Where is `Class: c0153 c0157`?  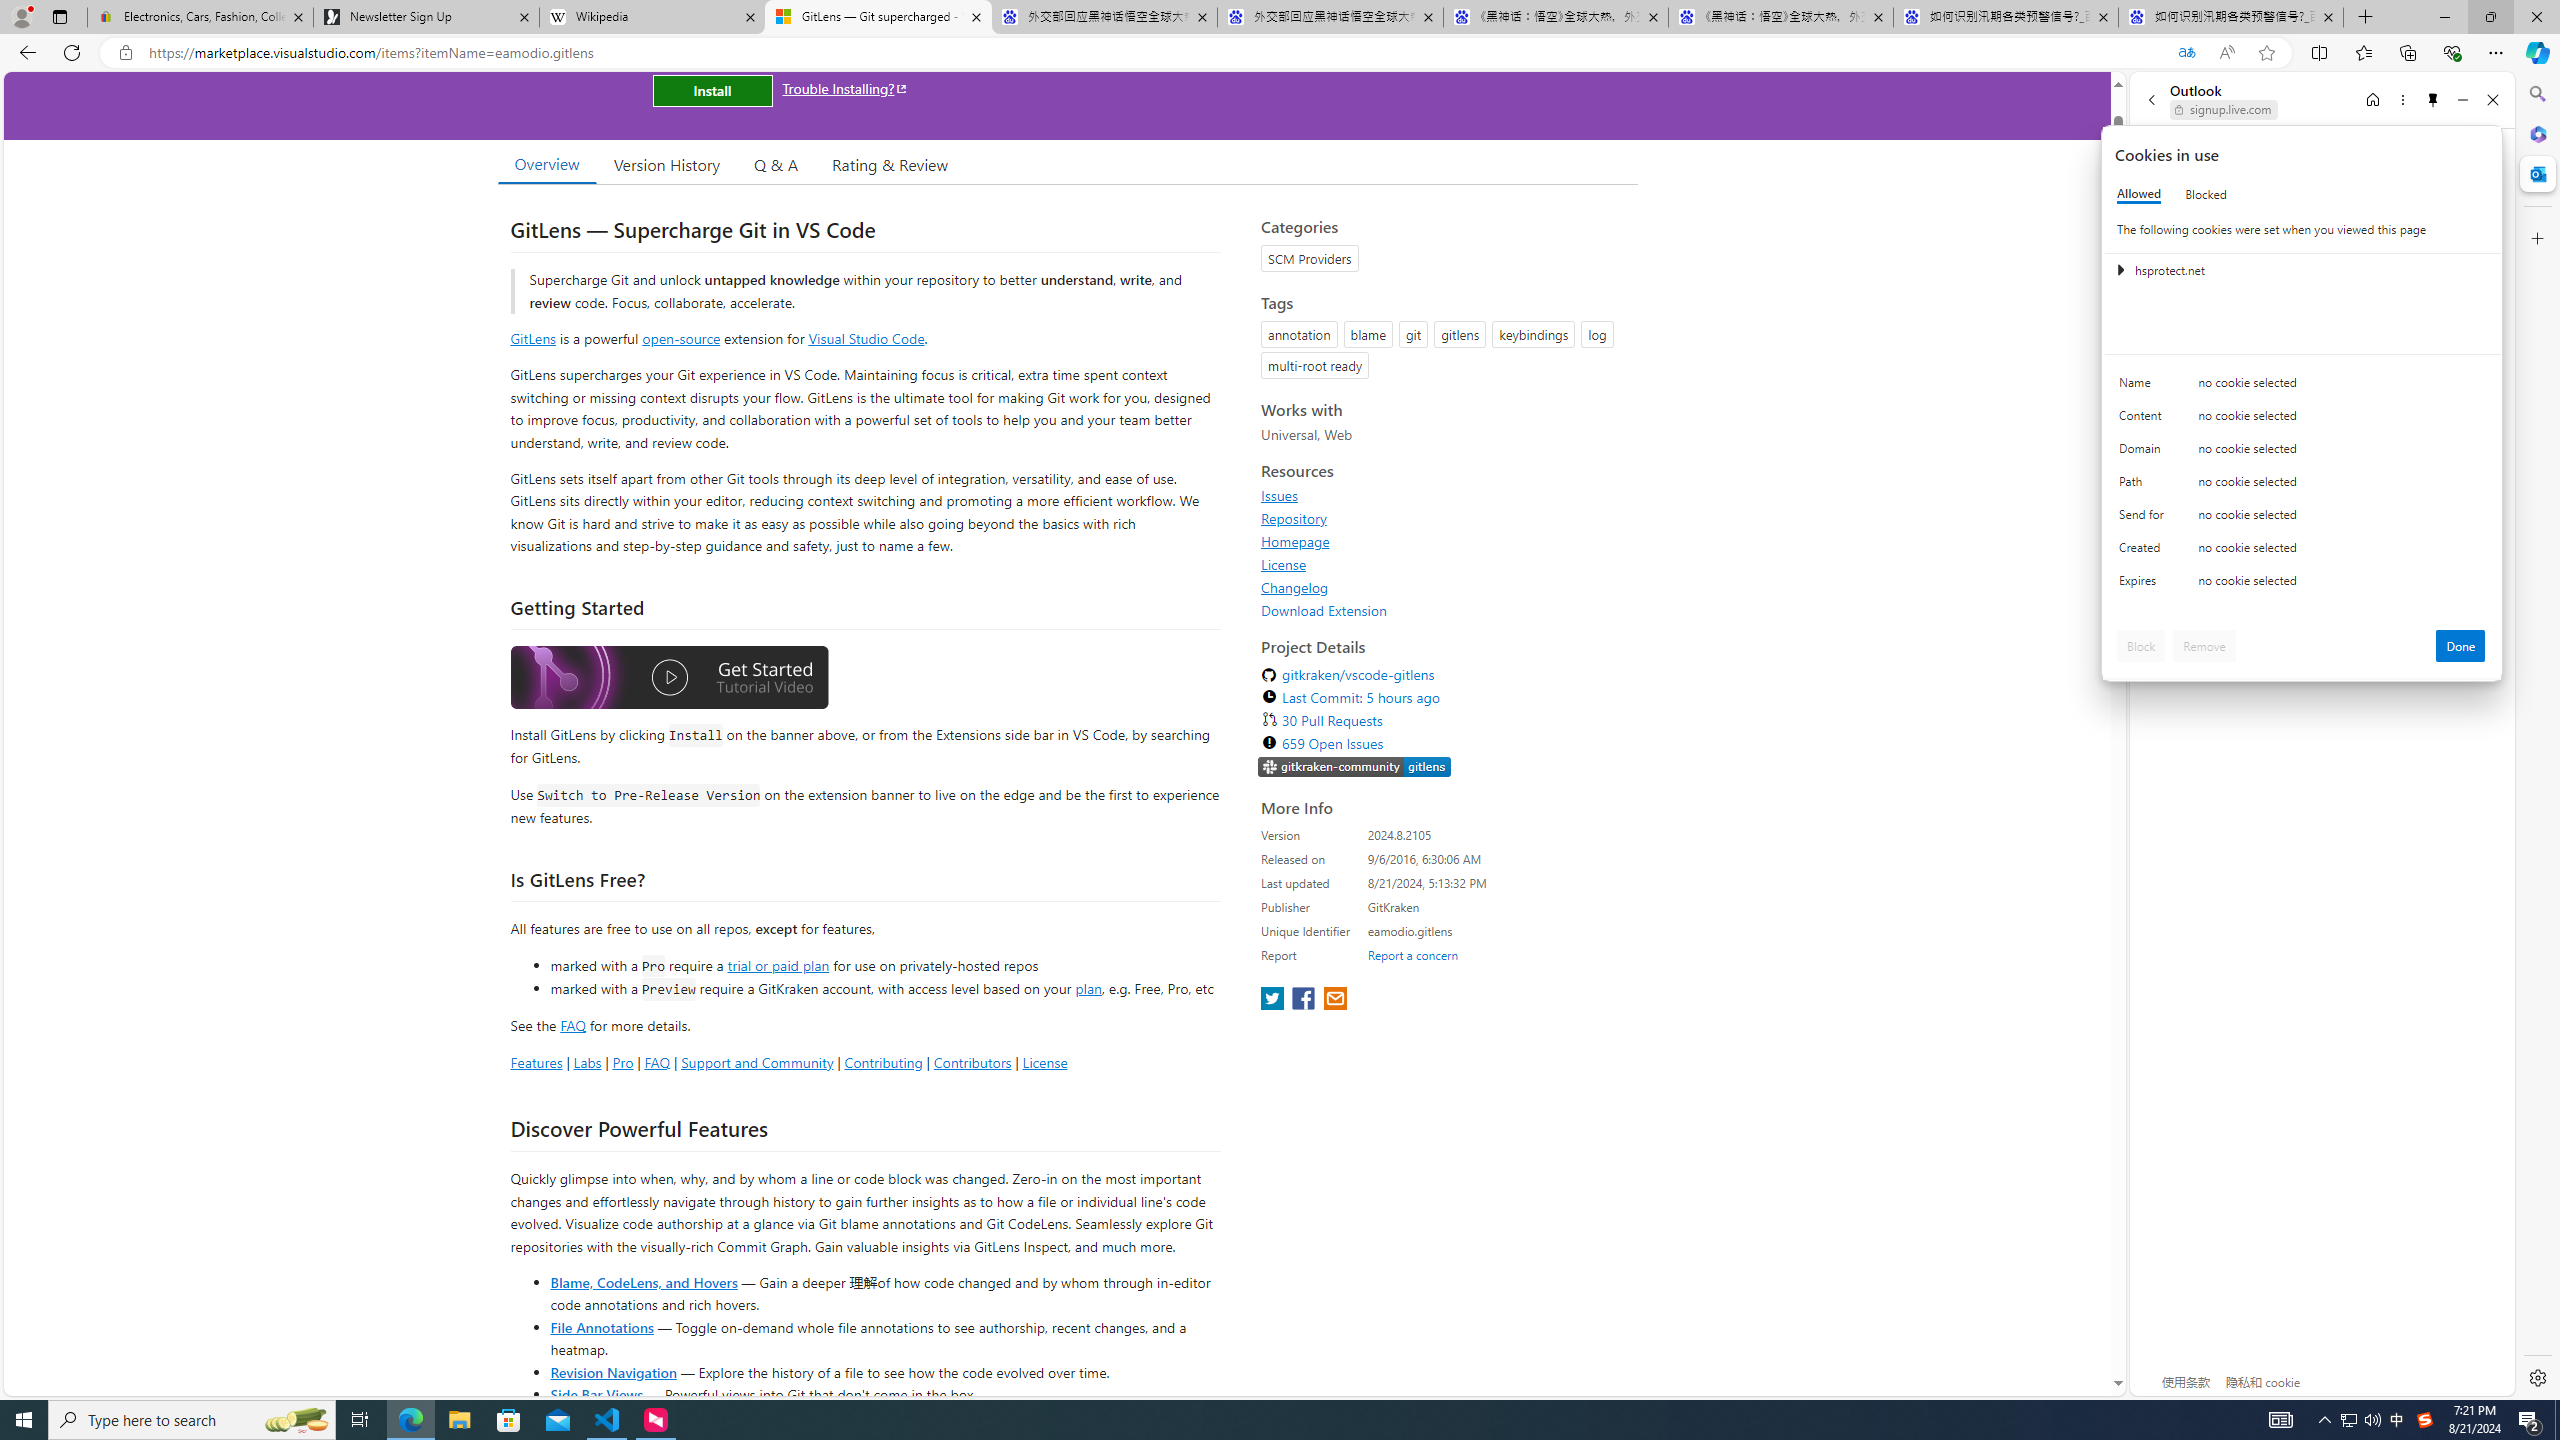 Class: c0153 c0157 is located at coordinates (2302, 584).